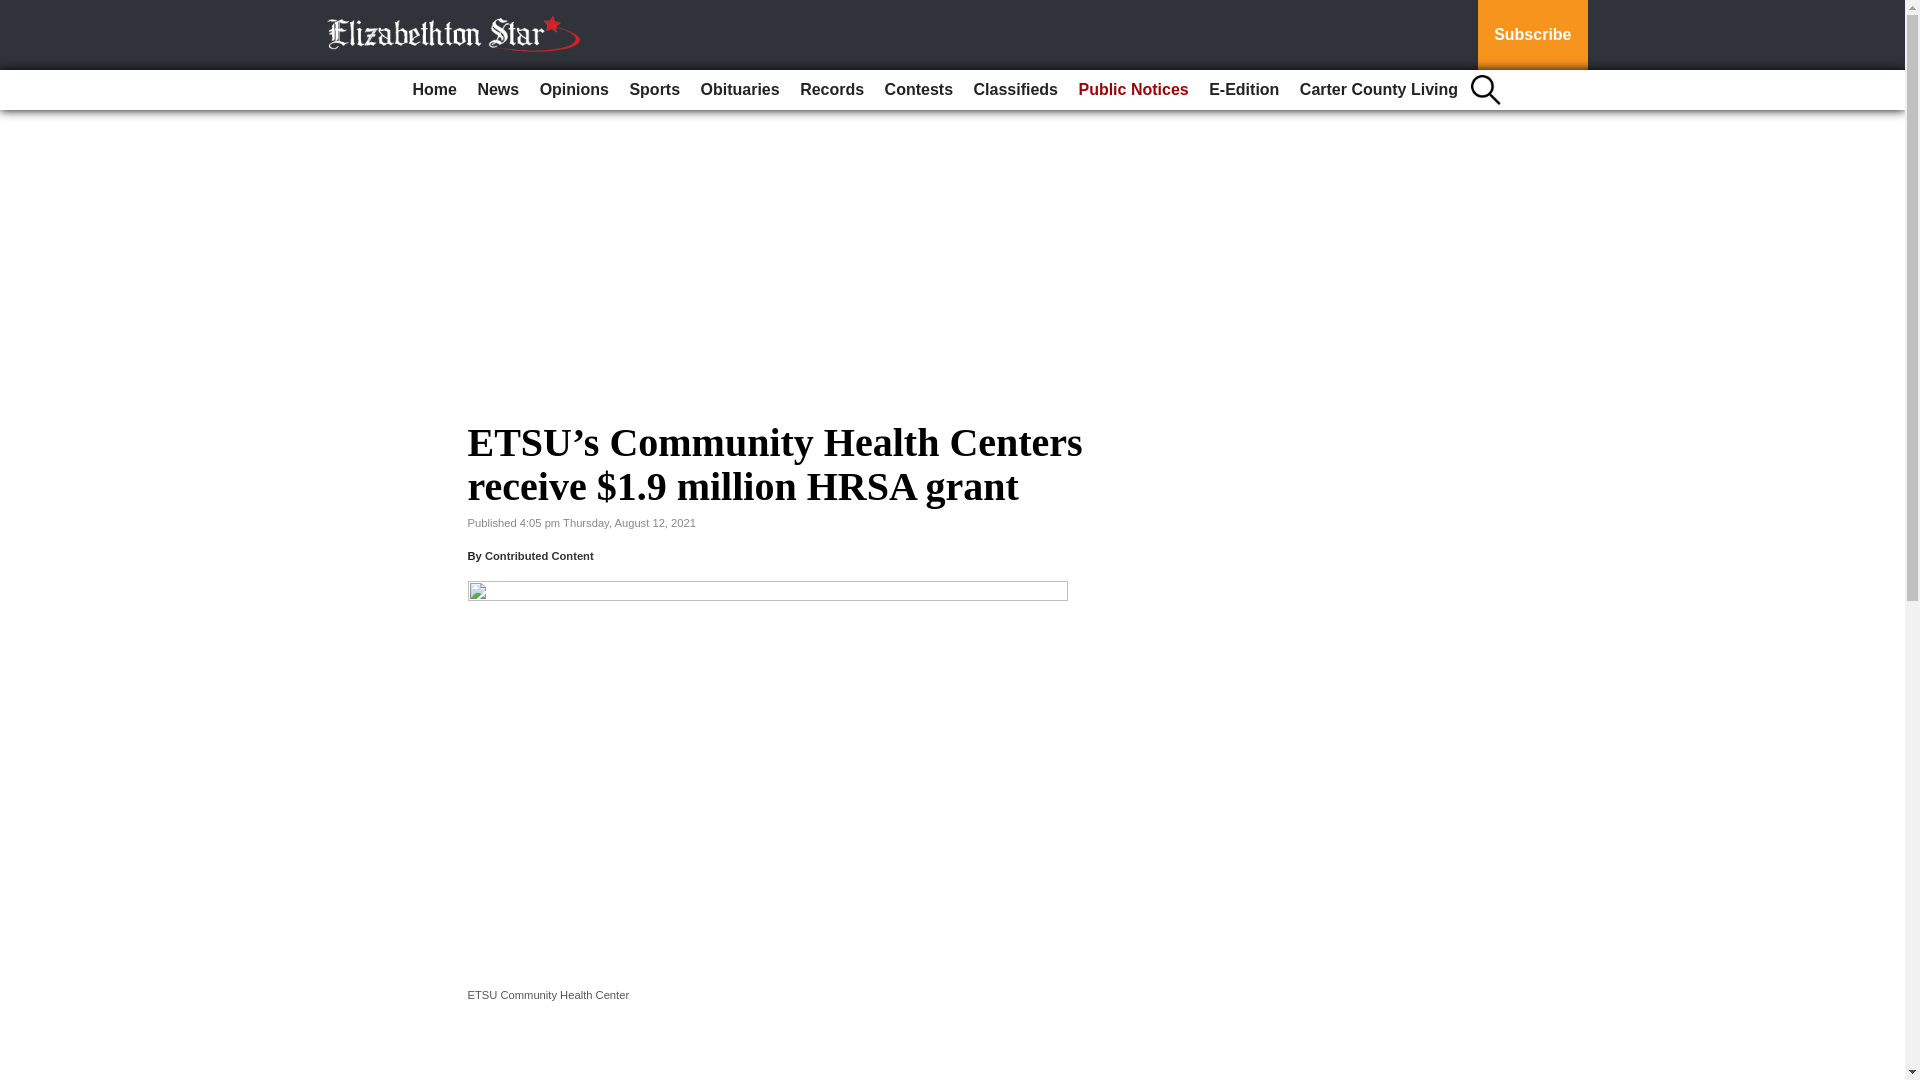 The height and width of the screenshot is (1080, 1920). I want to click on Go, so click(18, 12).